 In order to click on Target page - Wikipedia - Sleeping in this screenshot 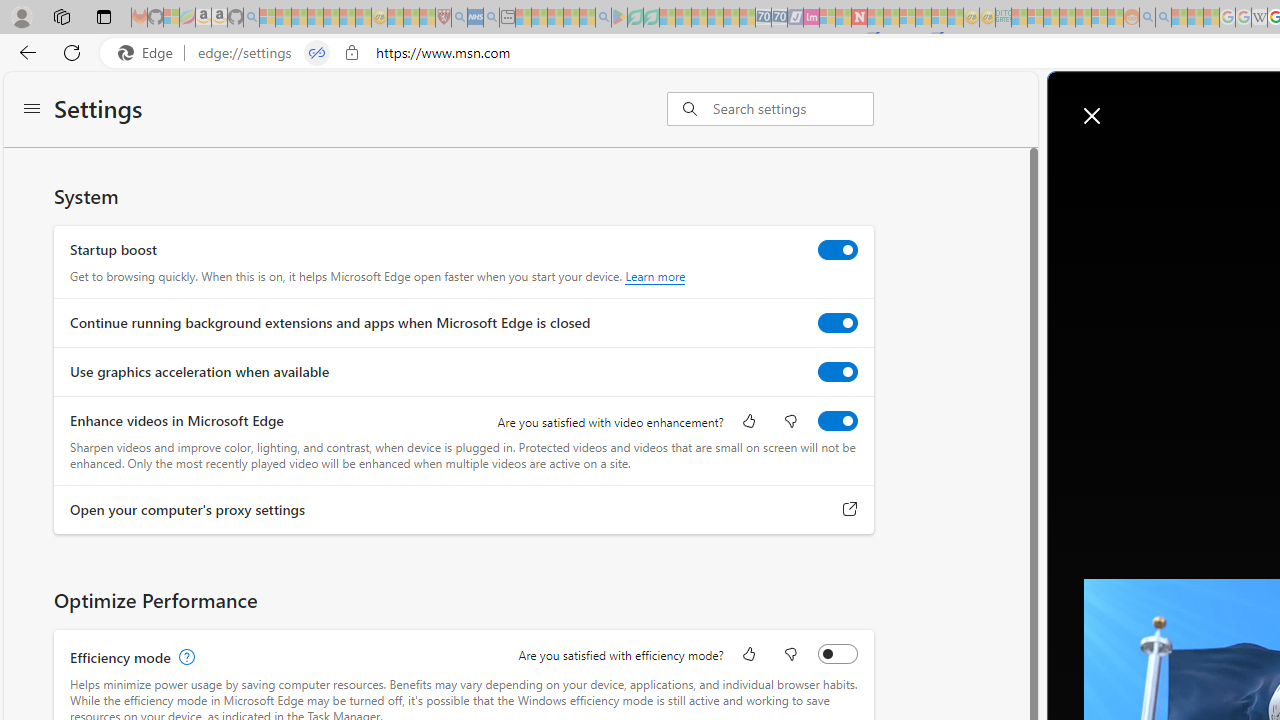, I will do `click(1259, 18)`.